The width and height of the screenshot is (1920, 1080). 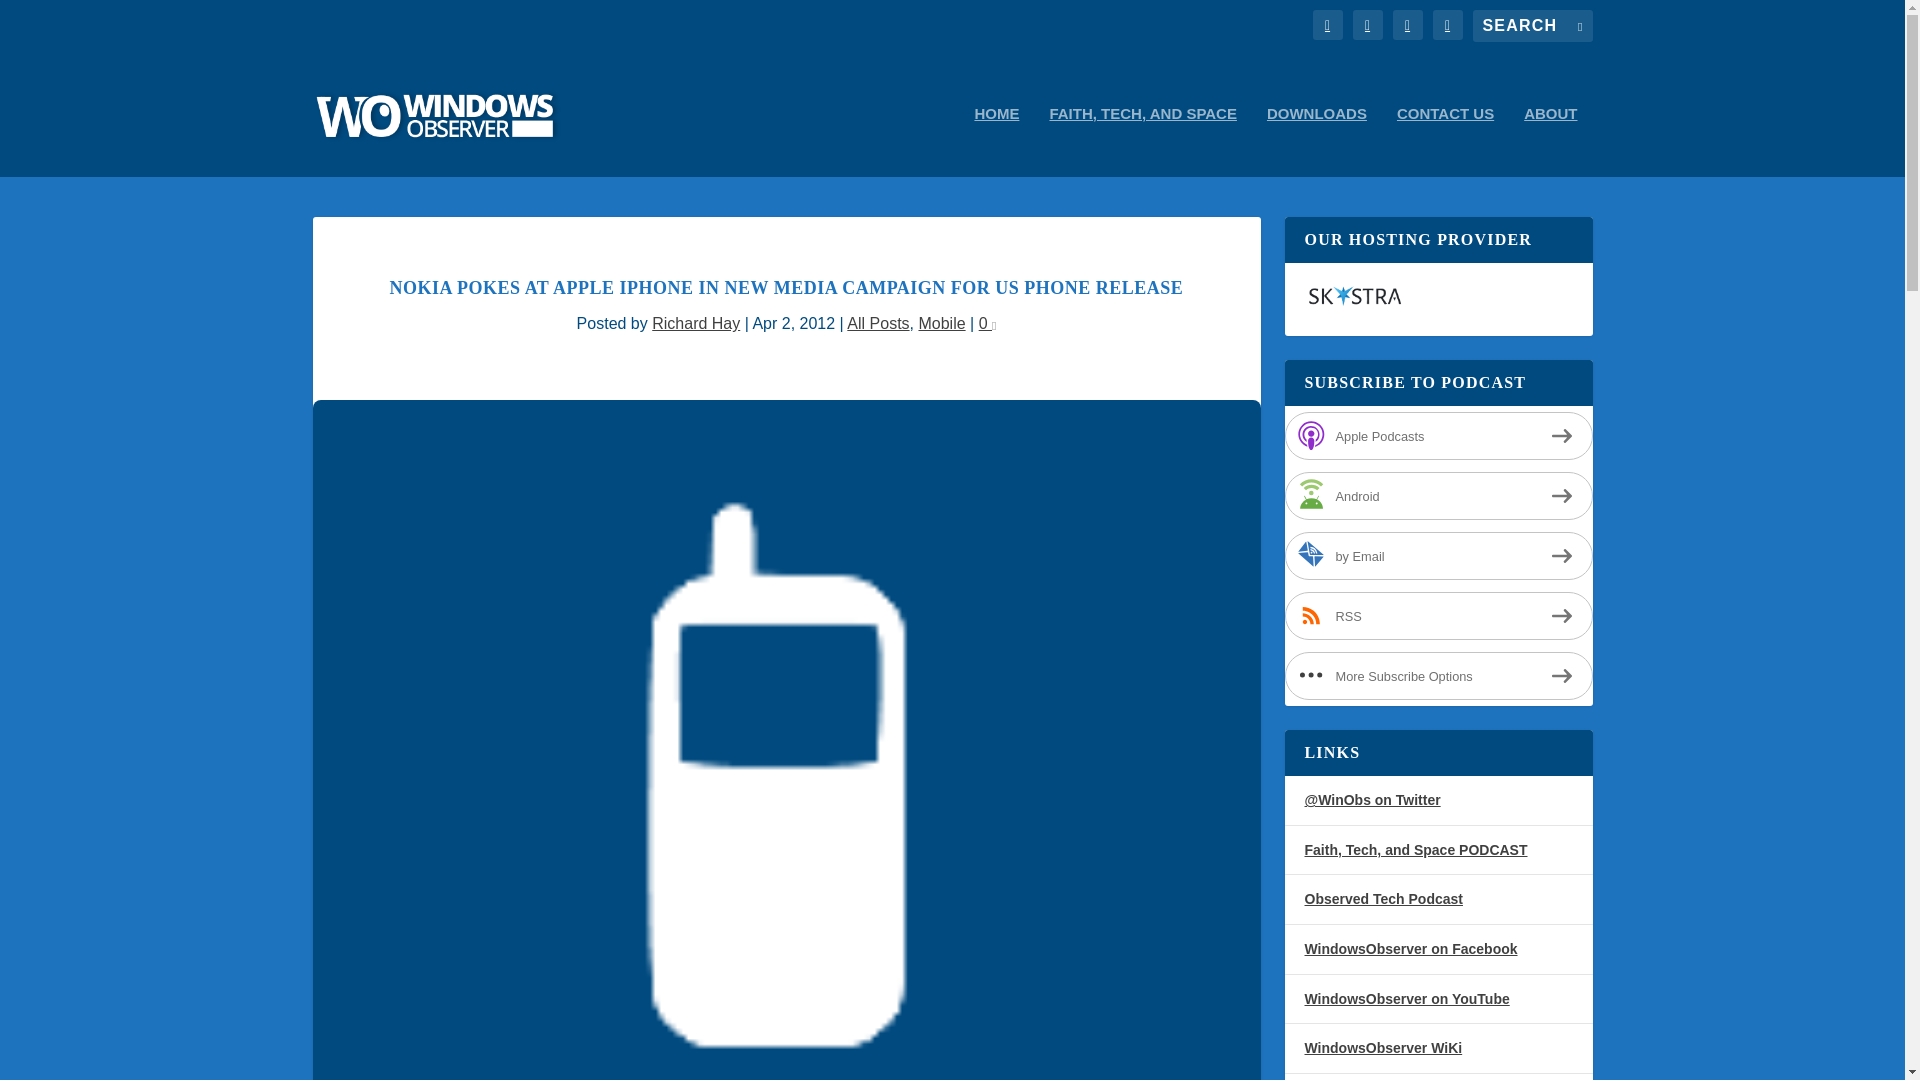 What do you see at coordinates (994, 326) in the screenshot?
I see `comment count` at bounding box center [994, 326].